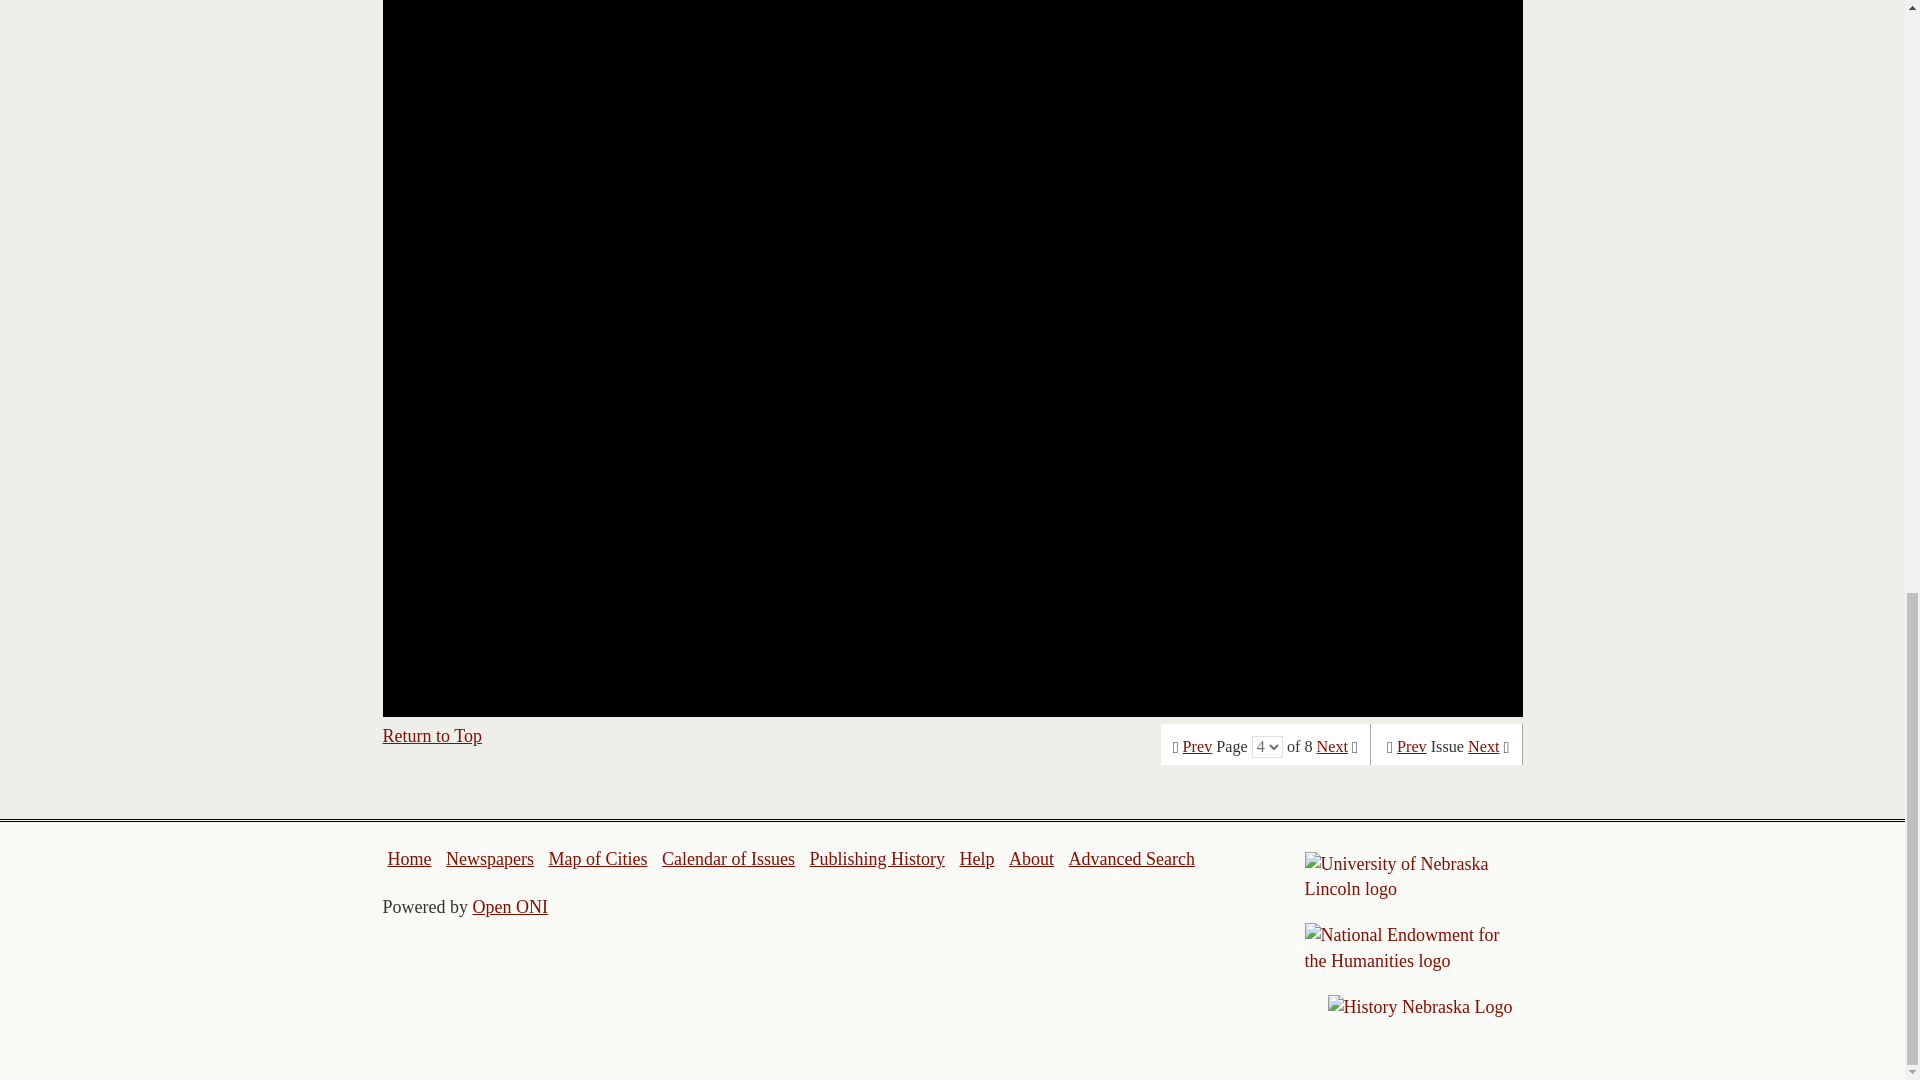 This screenshot has height=1080, width=1920. I want to click on Newspapers, so click(489, 858).